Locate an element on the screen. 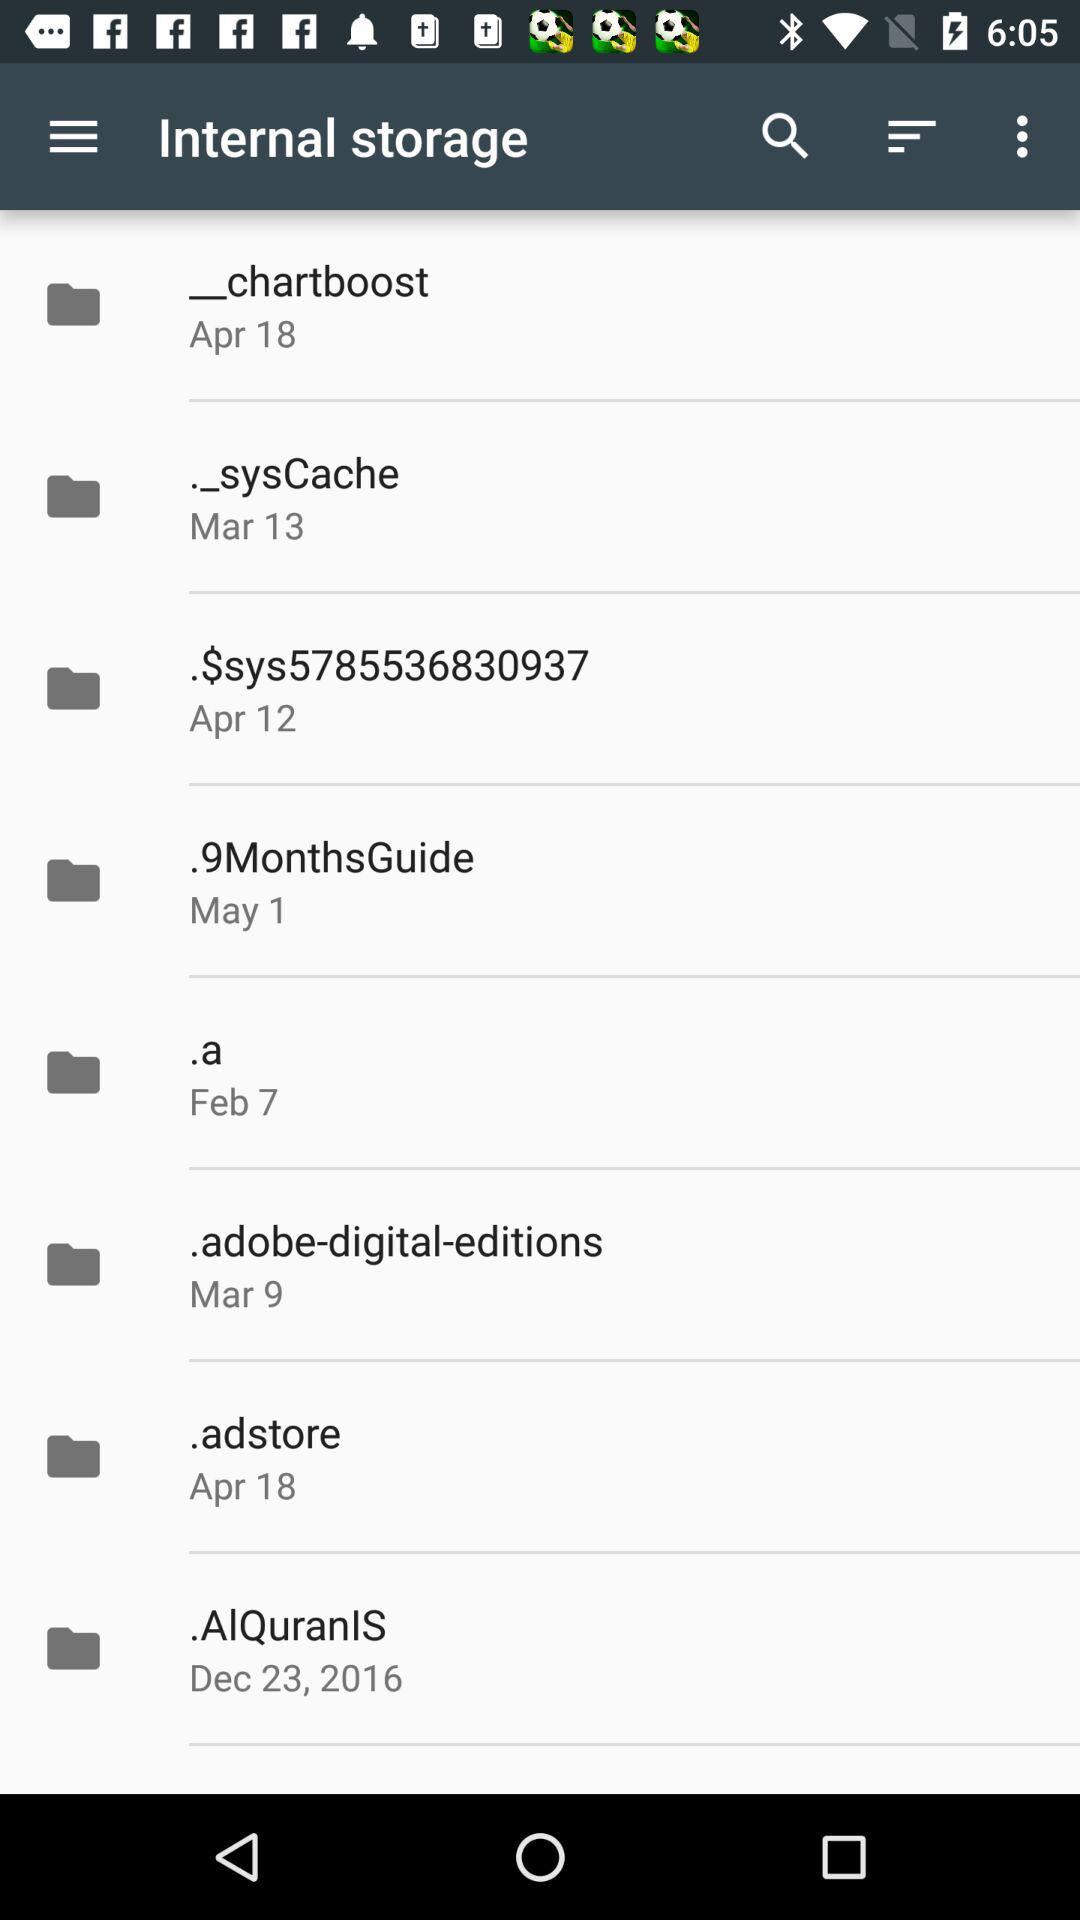 The height and width of the screenshot is (1920, 1080). select a folder icon which is before aiquranis is located at coordinates (94, 1648).